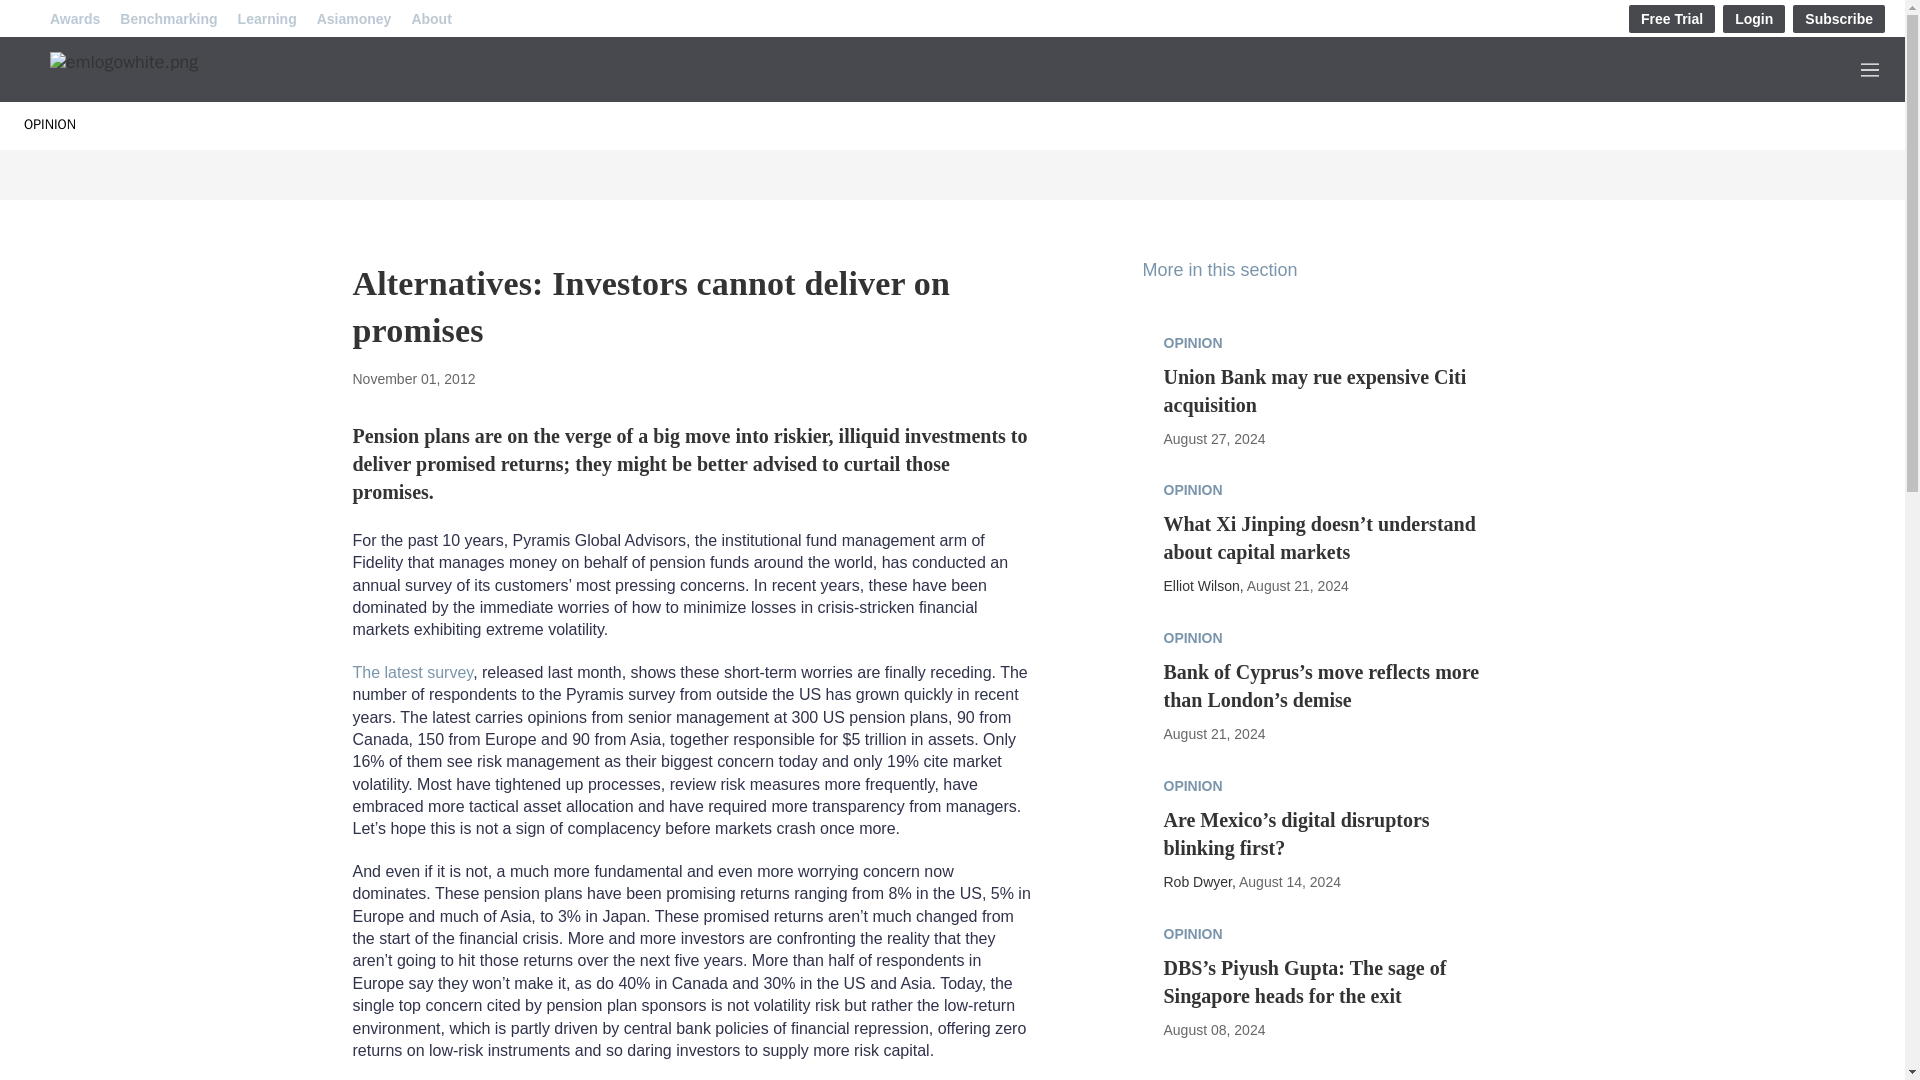 The height and width of the screenshot is (1080, 1920). What do you see at coordinates (430, 18) in the screenshot?
I see `About` at bounding box center [430, 18].